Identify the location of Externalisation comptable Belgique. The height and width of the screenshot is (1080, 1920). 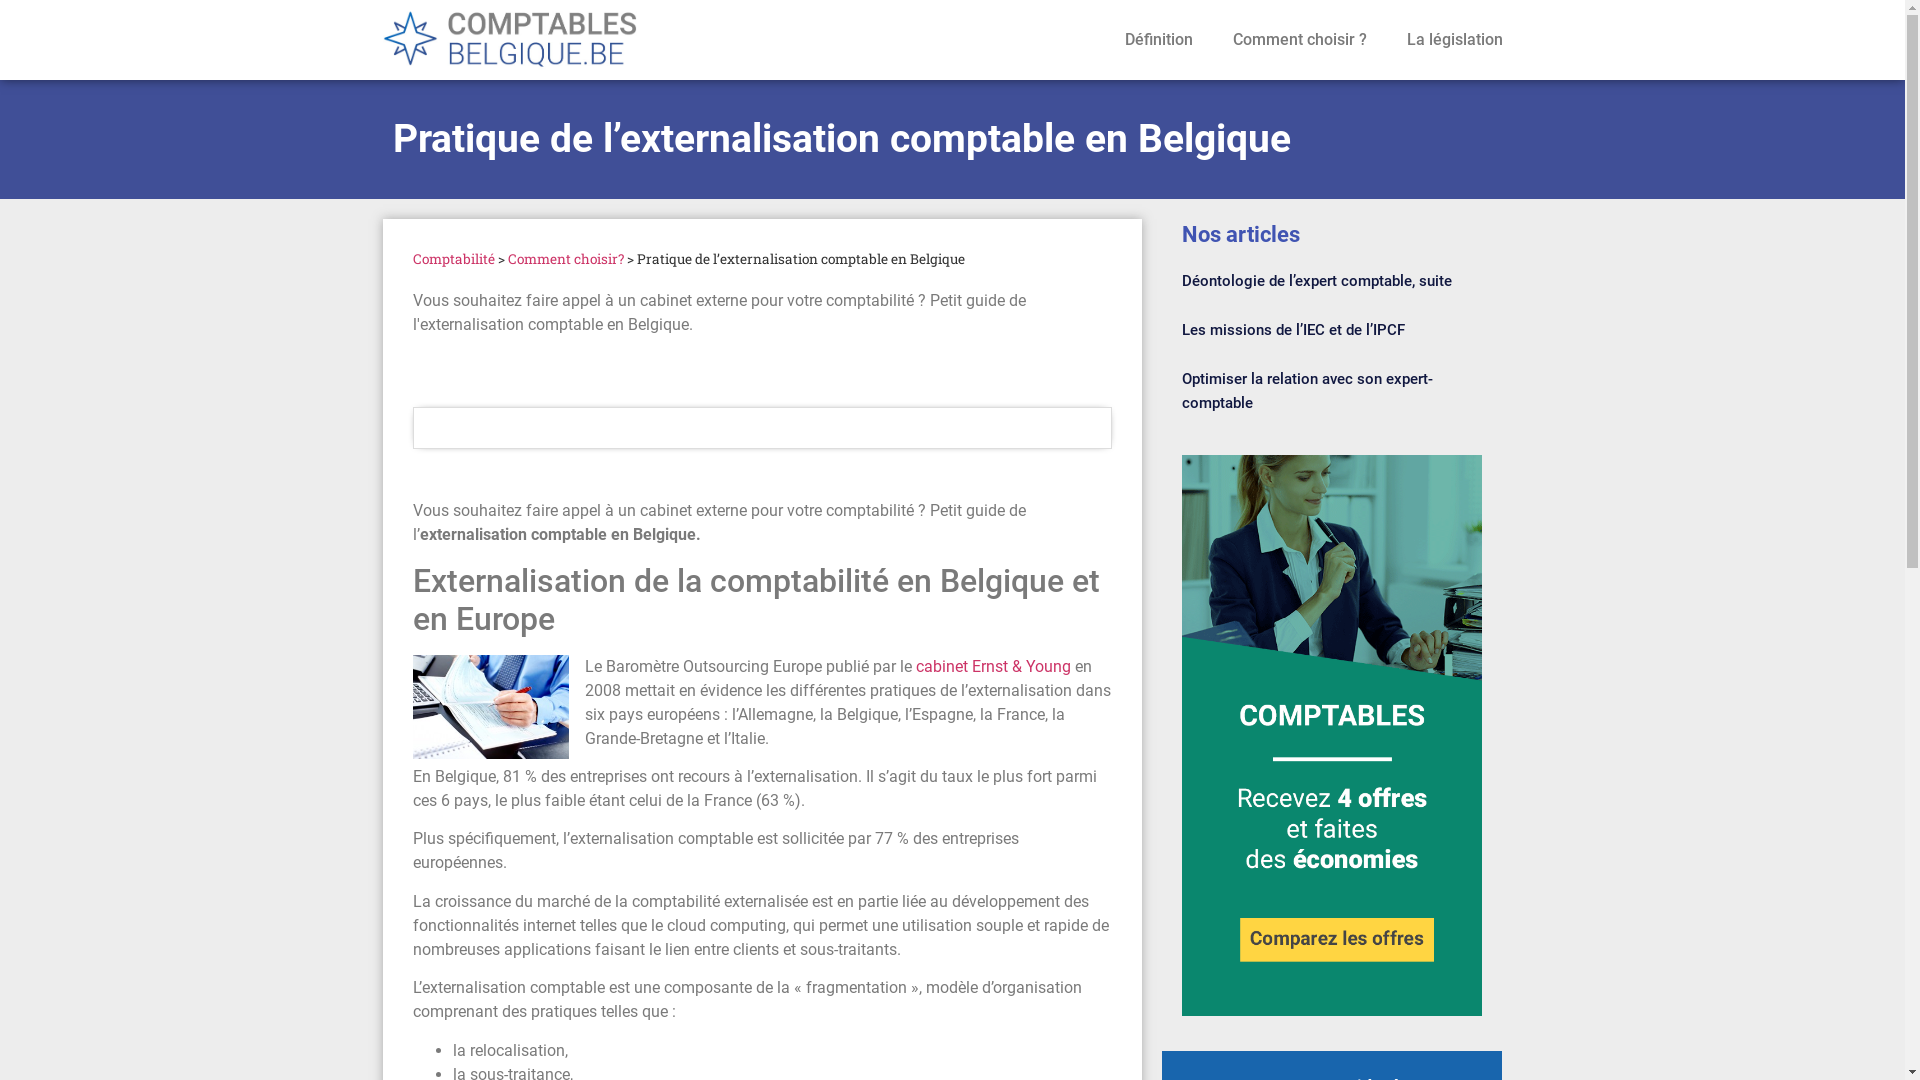
(490, 706).